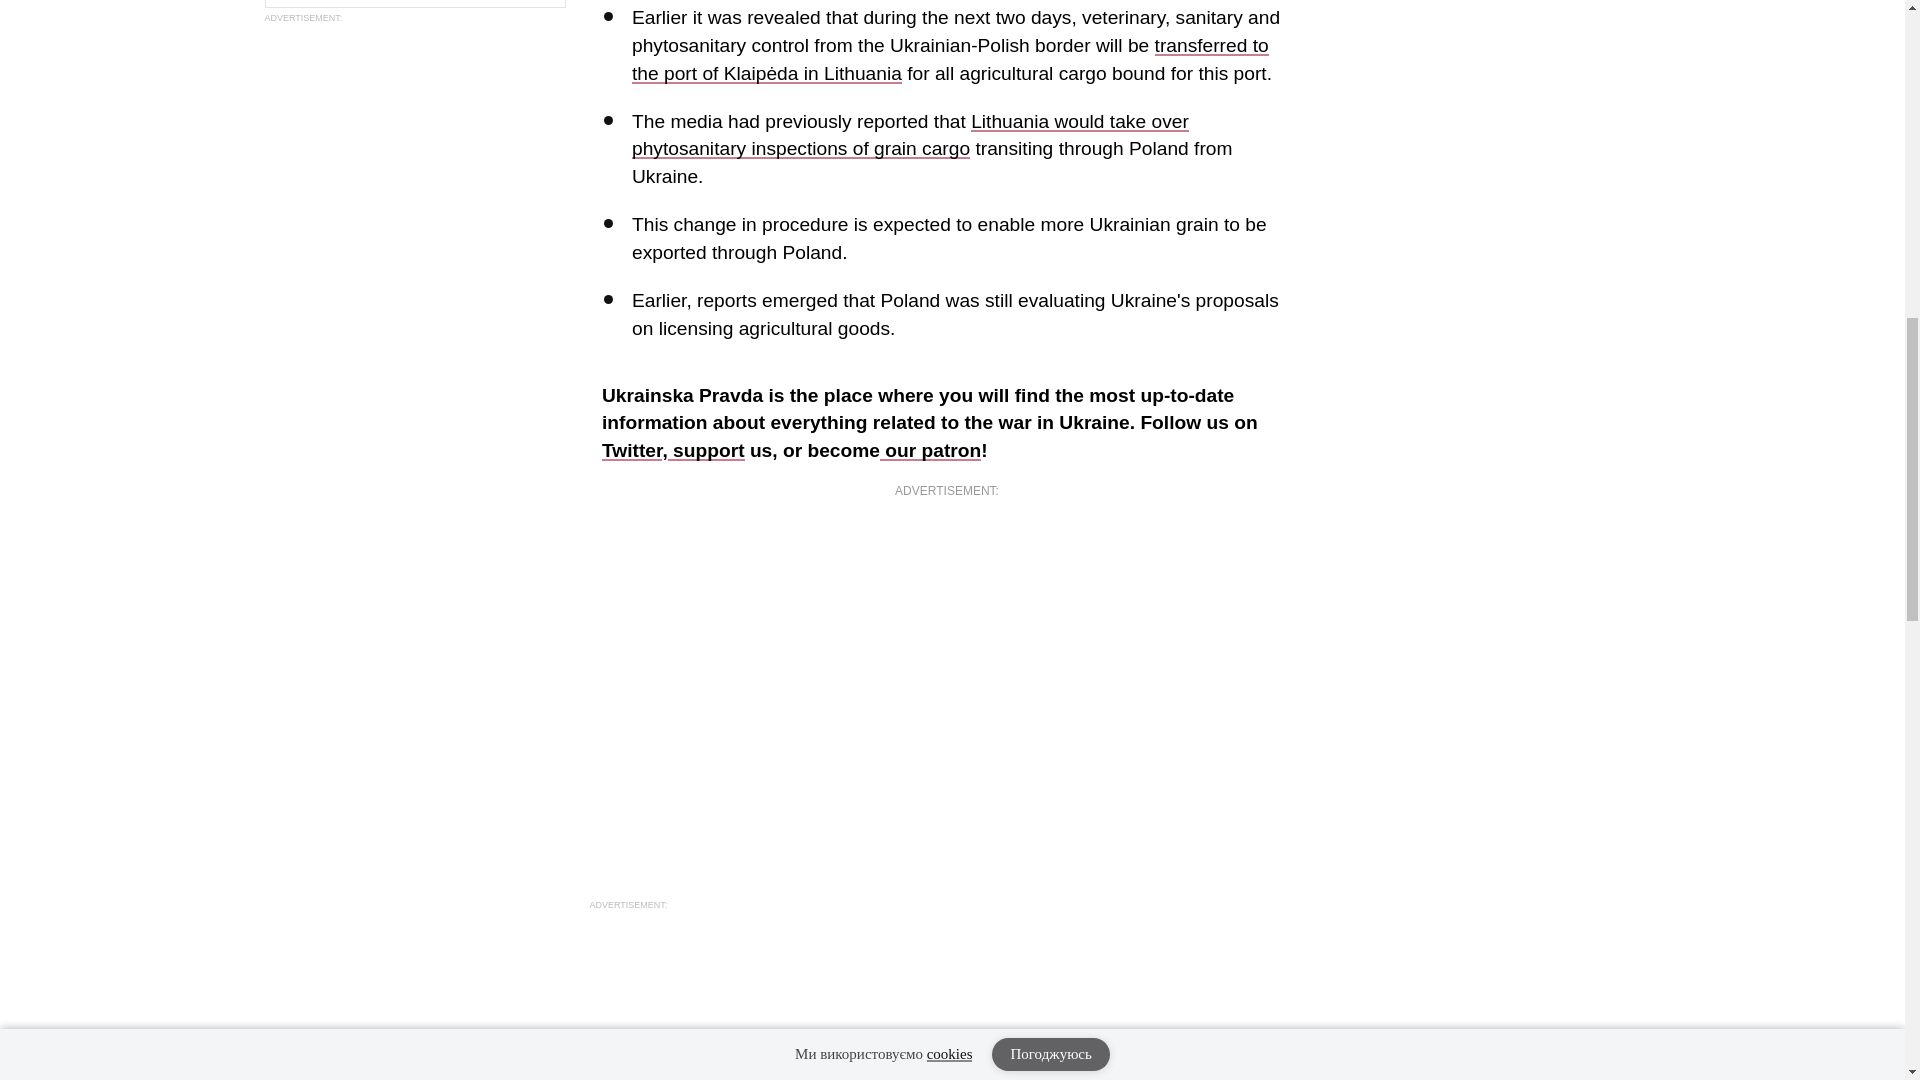 The image size is (1920, 1080). Describe the element at coordinates (414, 188) in the screenshot. I see `3rd party ad content` at that location.